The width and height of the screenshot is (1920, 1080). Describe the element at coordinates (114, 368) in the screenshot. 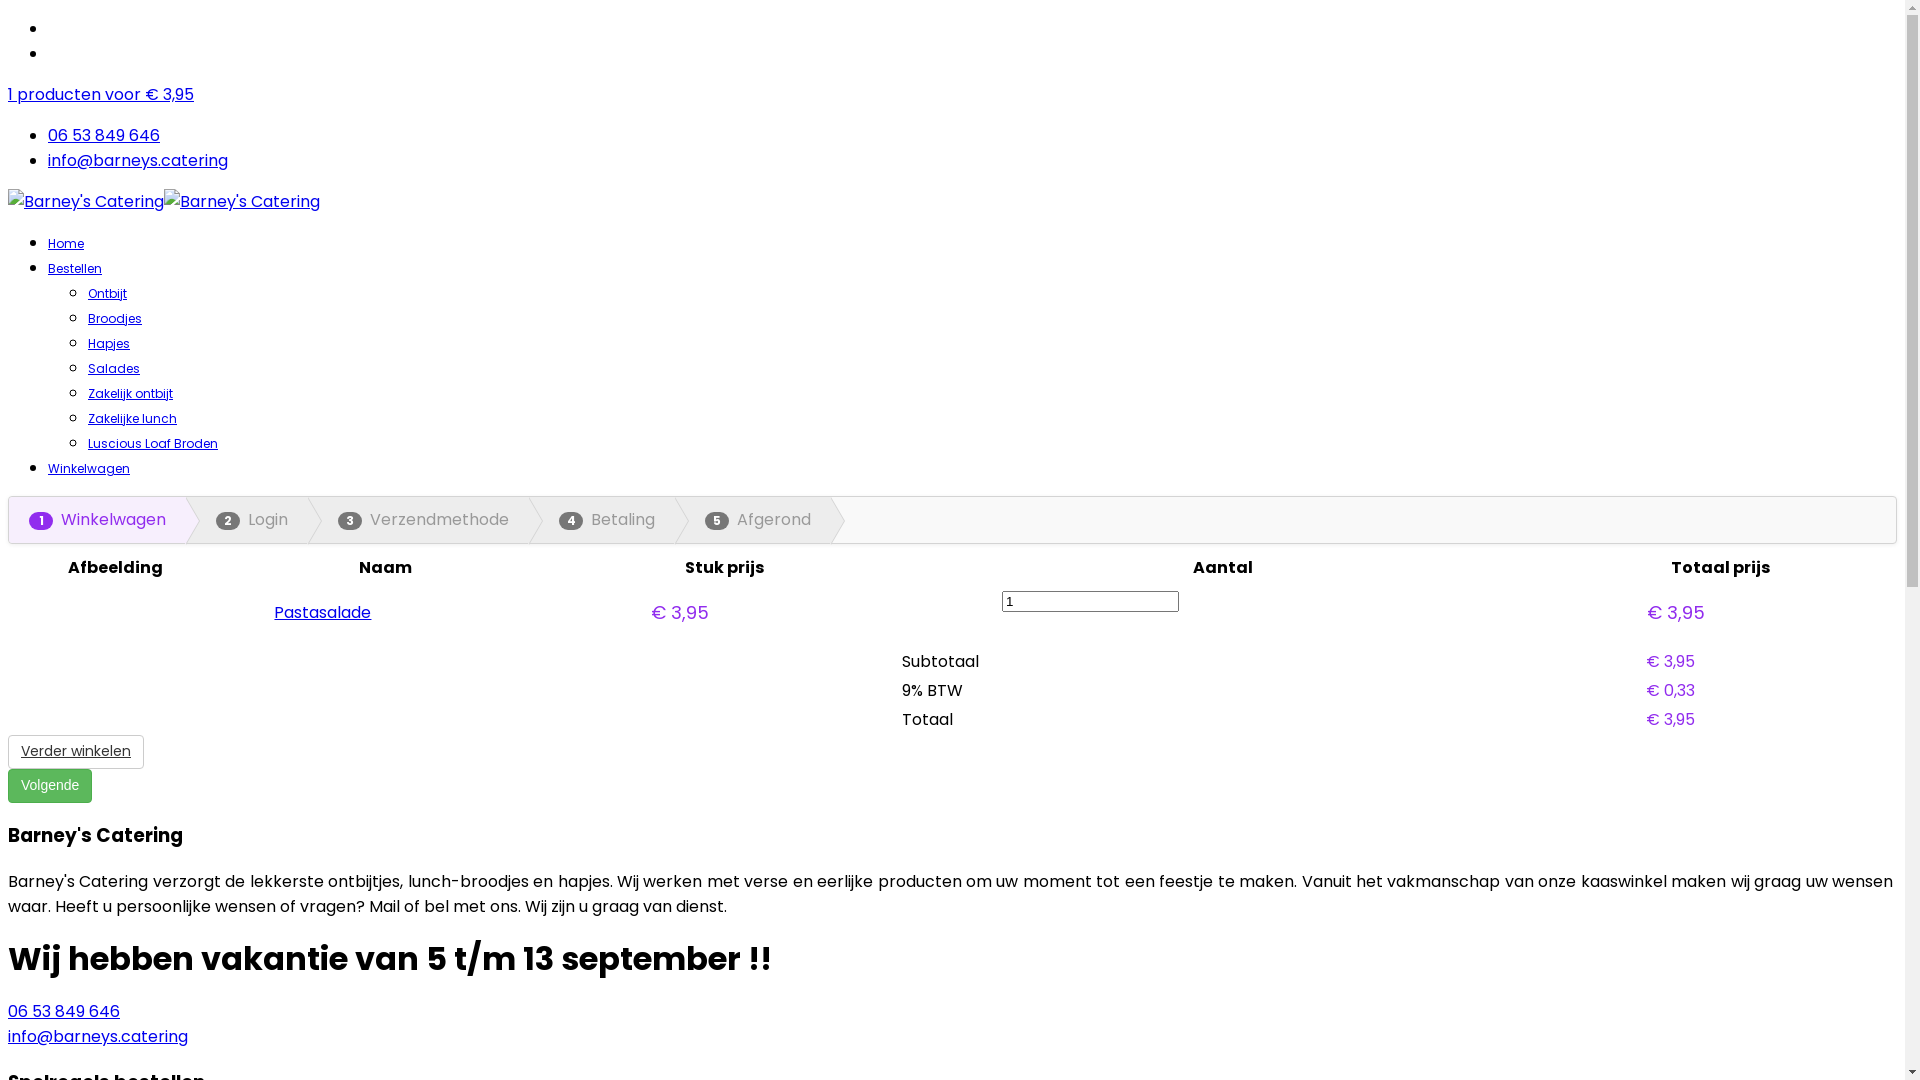

I see `Salades` at that location.